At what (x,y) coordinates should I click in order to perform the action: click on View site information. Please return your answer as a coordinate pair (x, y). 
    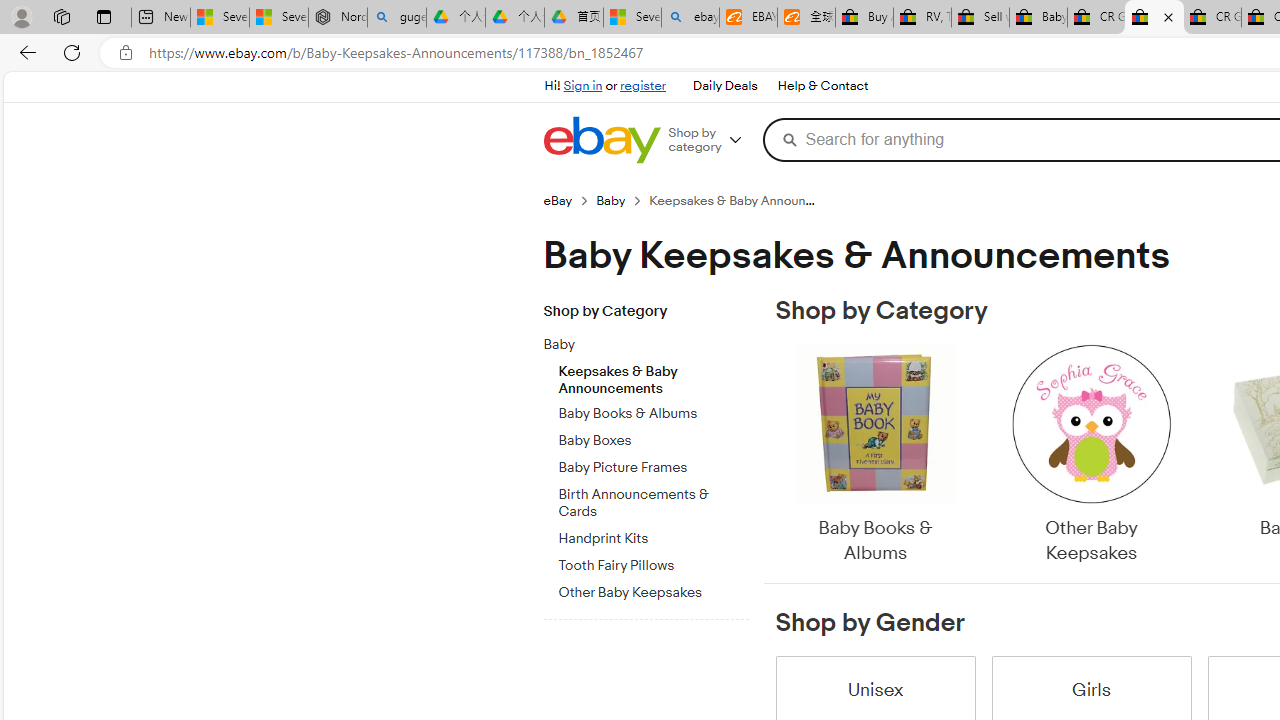
    Looking at the image, I should click on (126, 53).